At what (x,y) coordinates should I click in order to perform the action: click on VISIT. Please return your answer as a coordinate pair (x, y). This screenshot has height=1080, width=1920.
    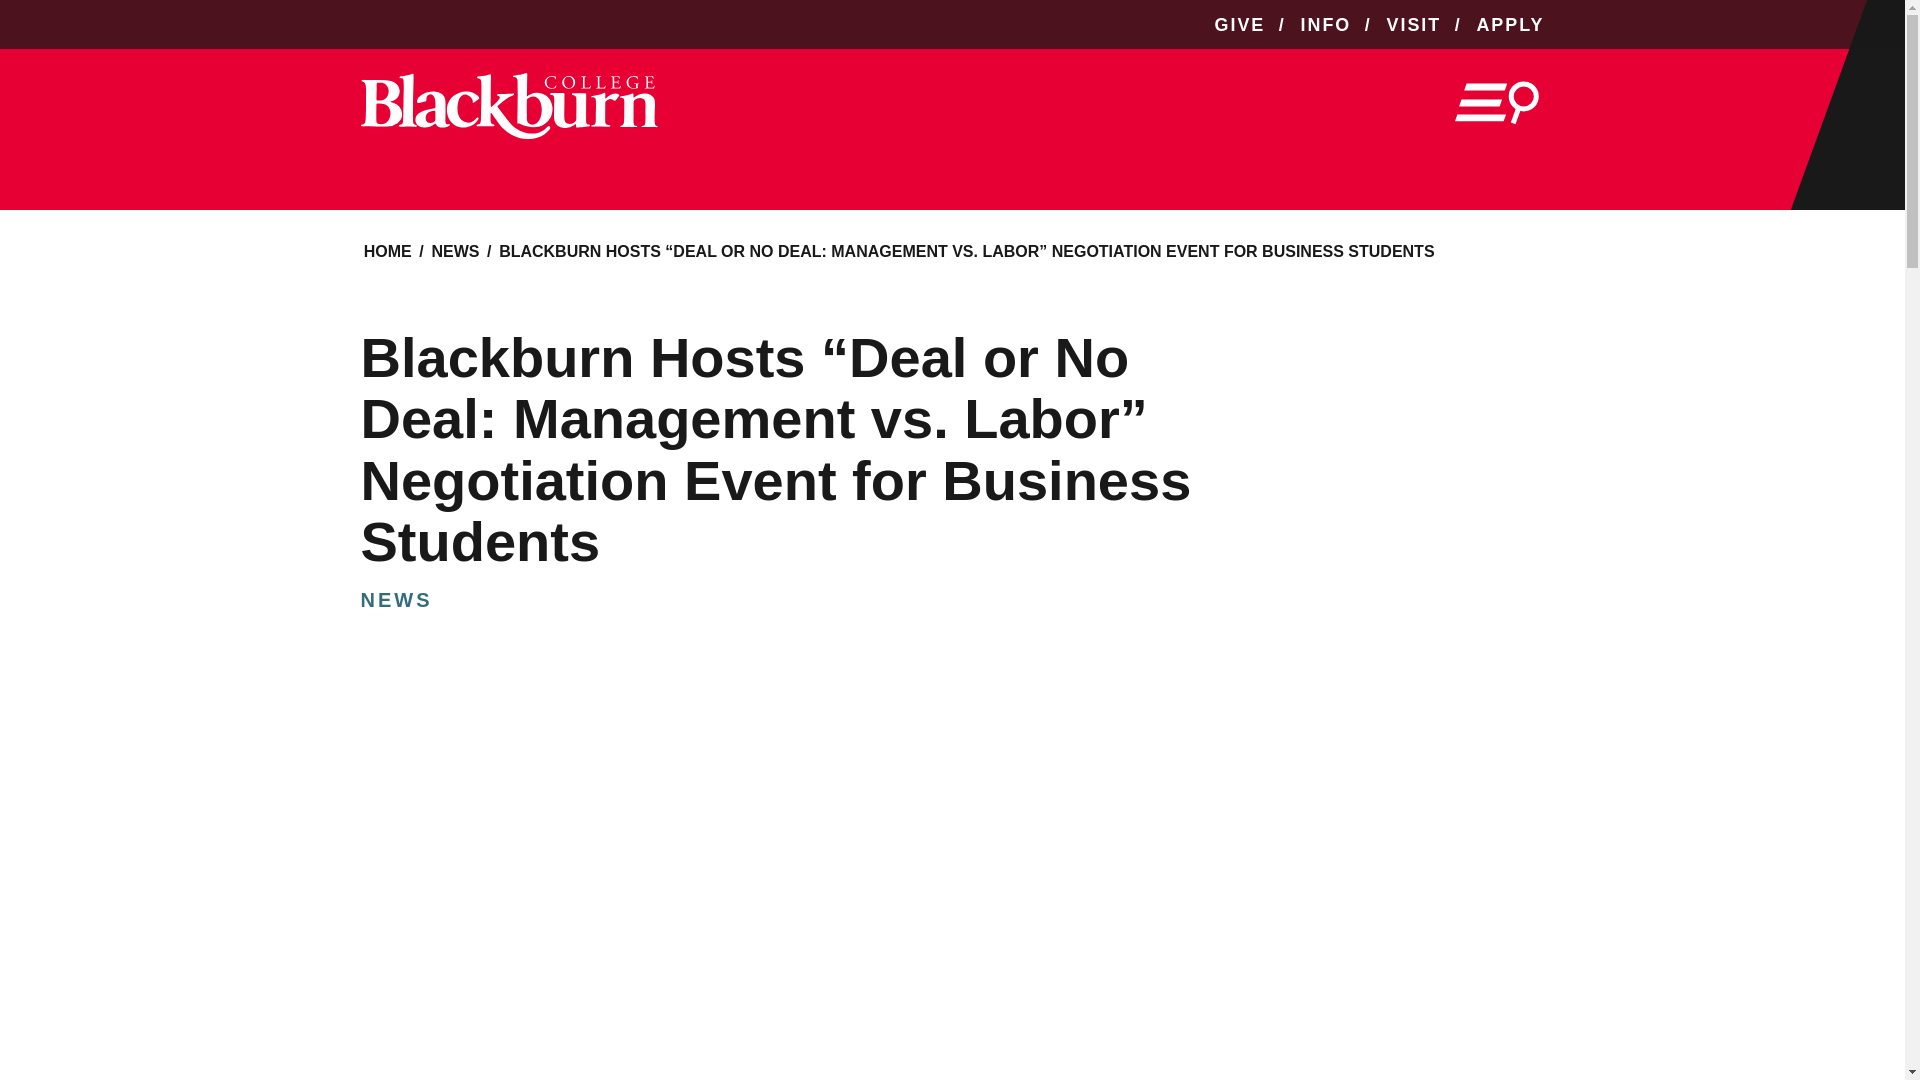
    Looking at the image, I should click on (1414, 25).